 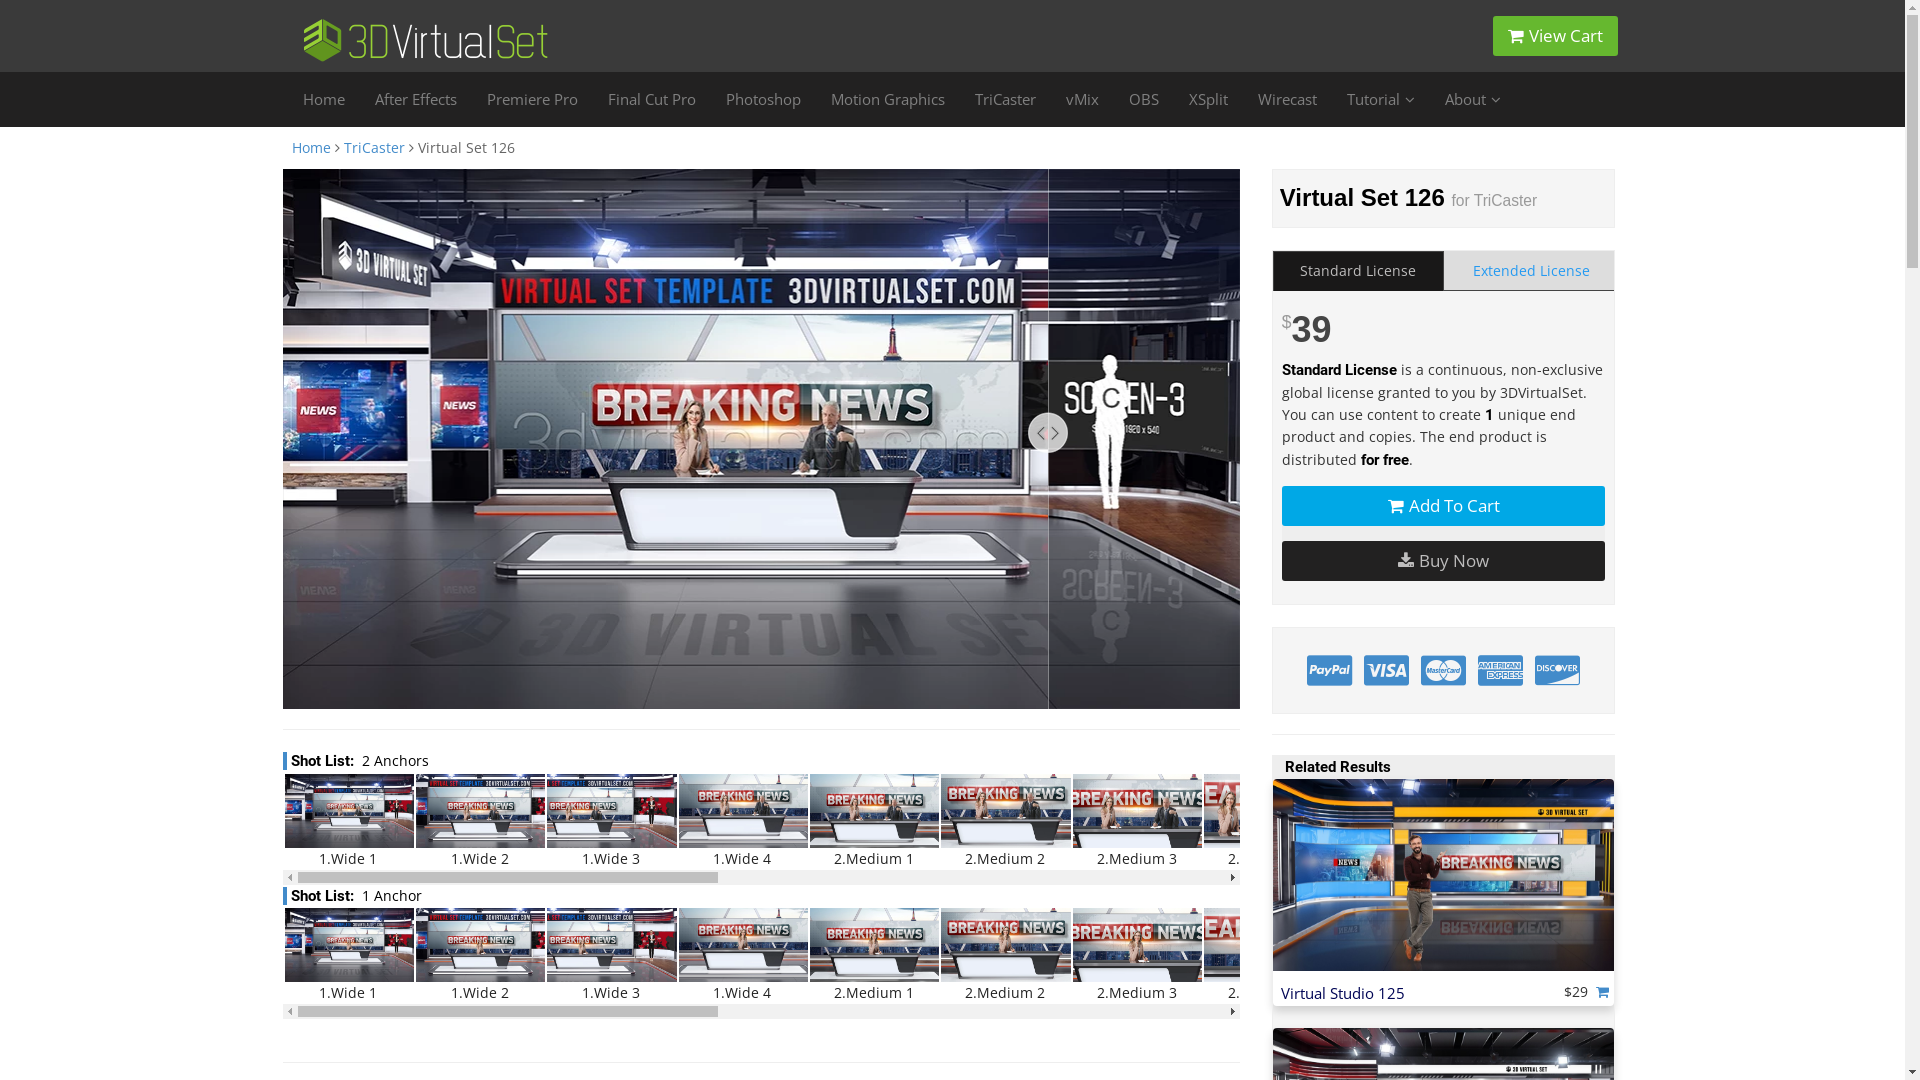 What do you see at coordinates (1208, 100) in the screenshot?
I see `XSplit` at bounding box center [1208, 100].